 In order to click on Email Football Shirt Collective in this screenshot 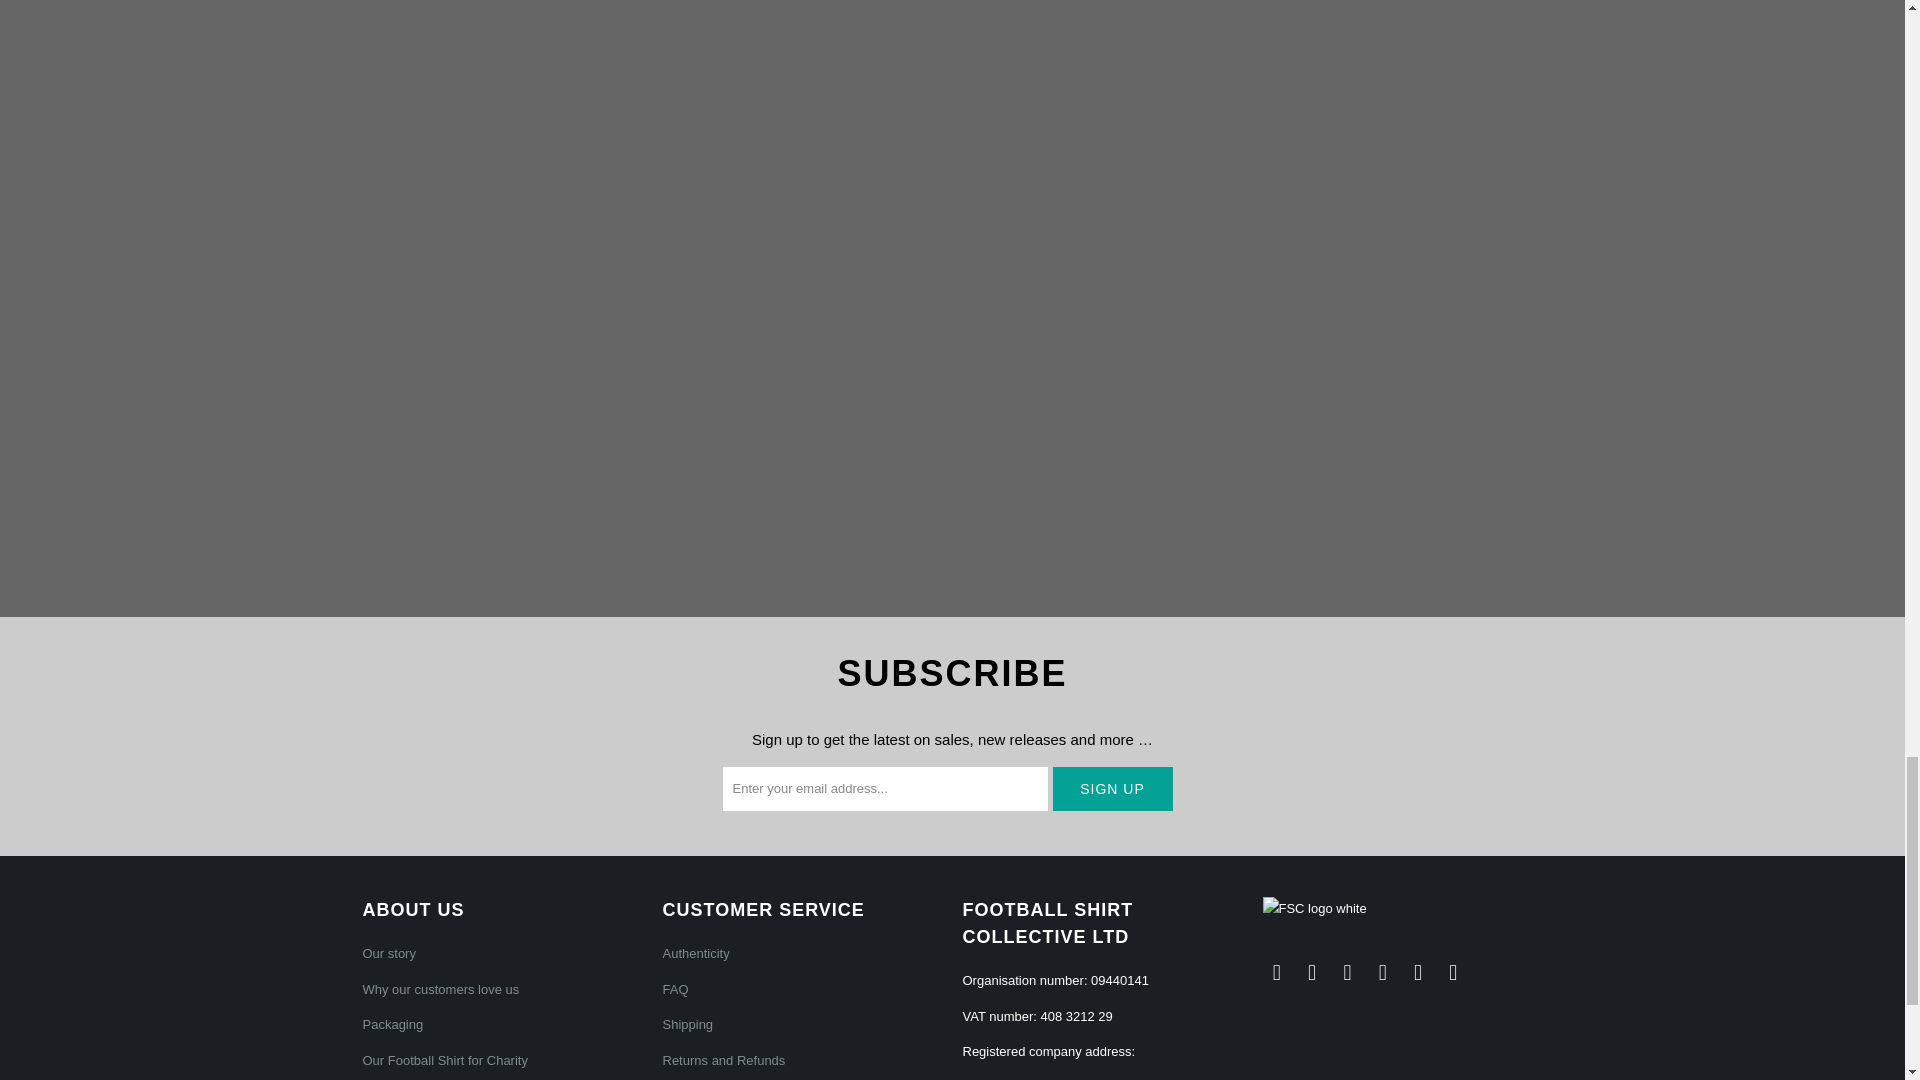, I will do `click(1276, 972)`.